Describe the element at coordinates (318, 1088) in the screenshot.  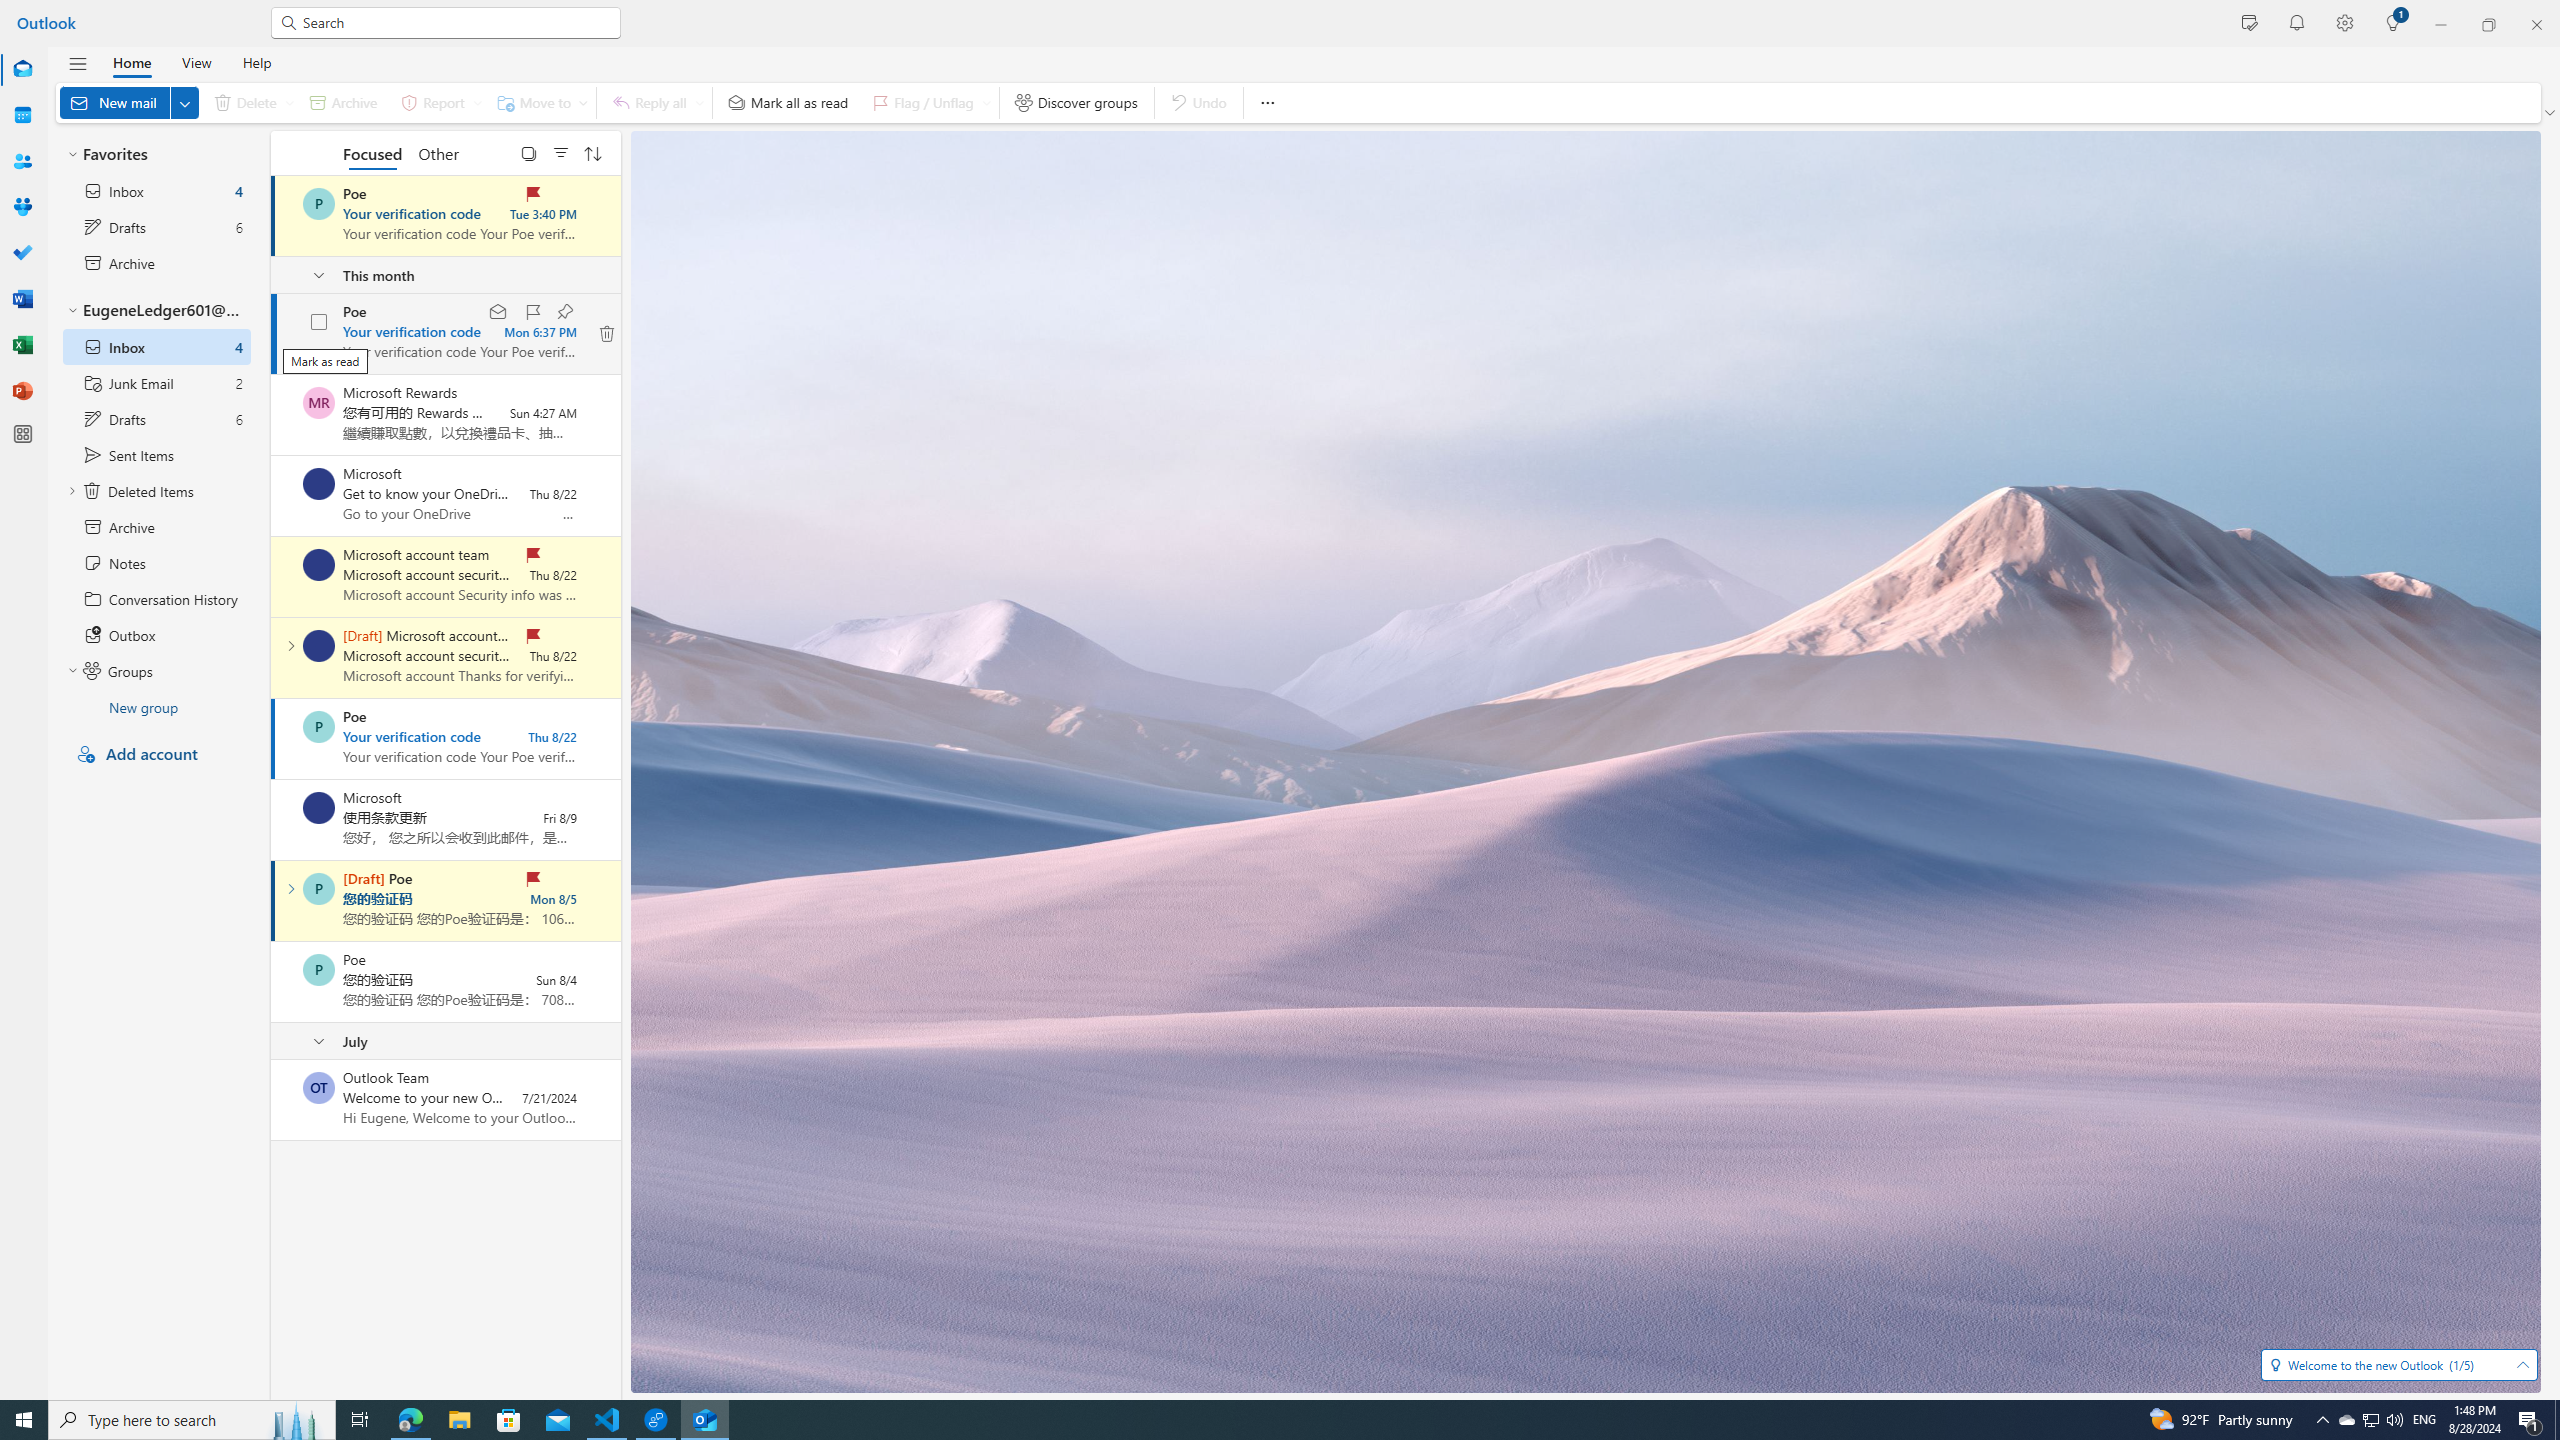
I see `Select a conversation` at that location.